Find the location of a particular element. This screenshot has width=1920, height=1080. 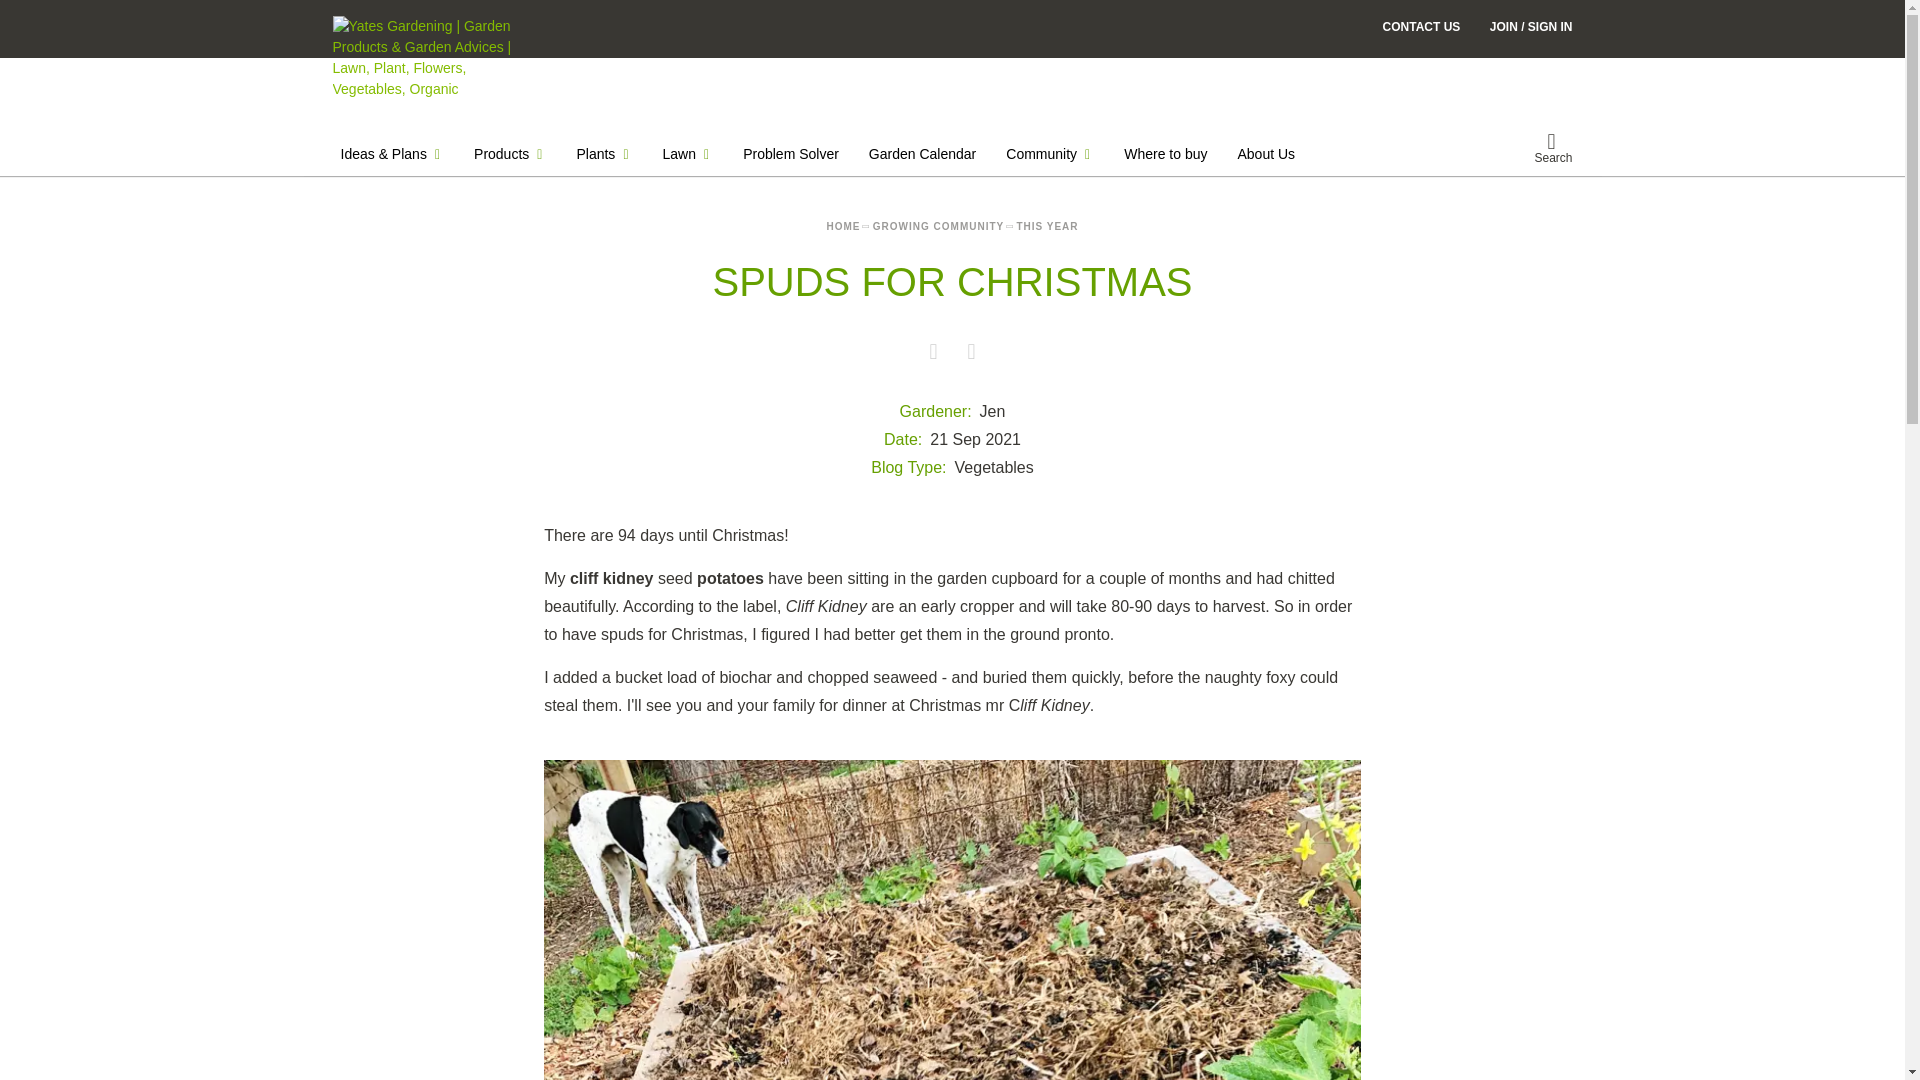

CONTACT US is located at coordinates (1422, 26).